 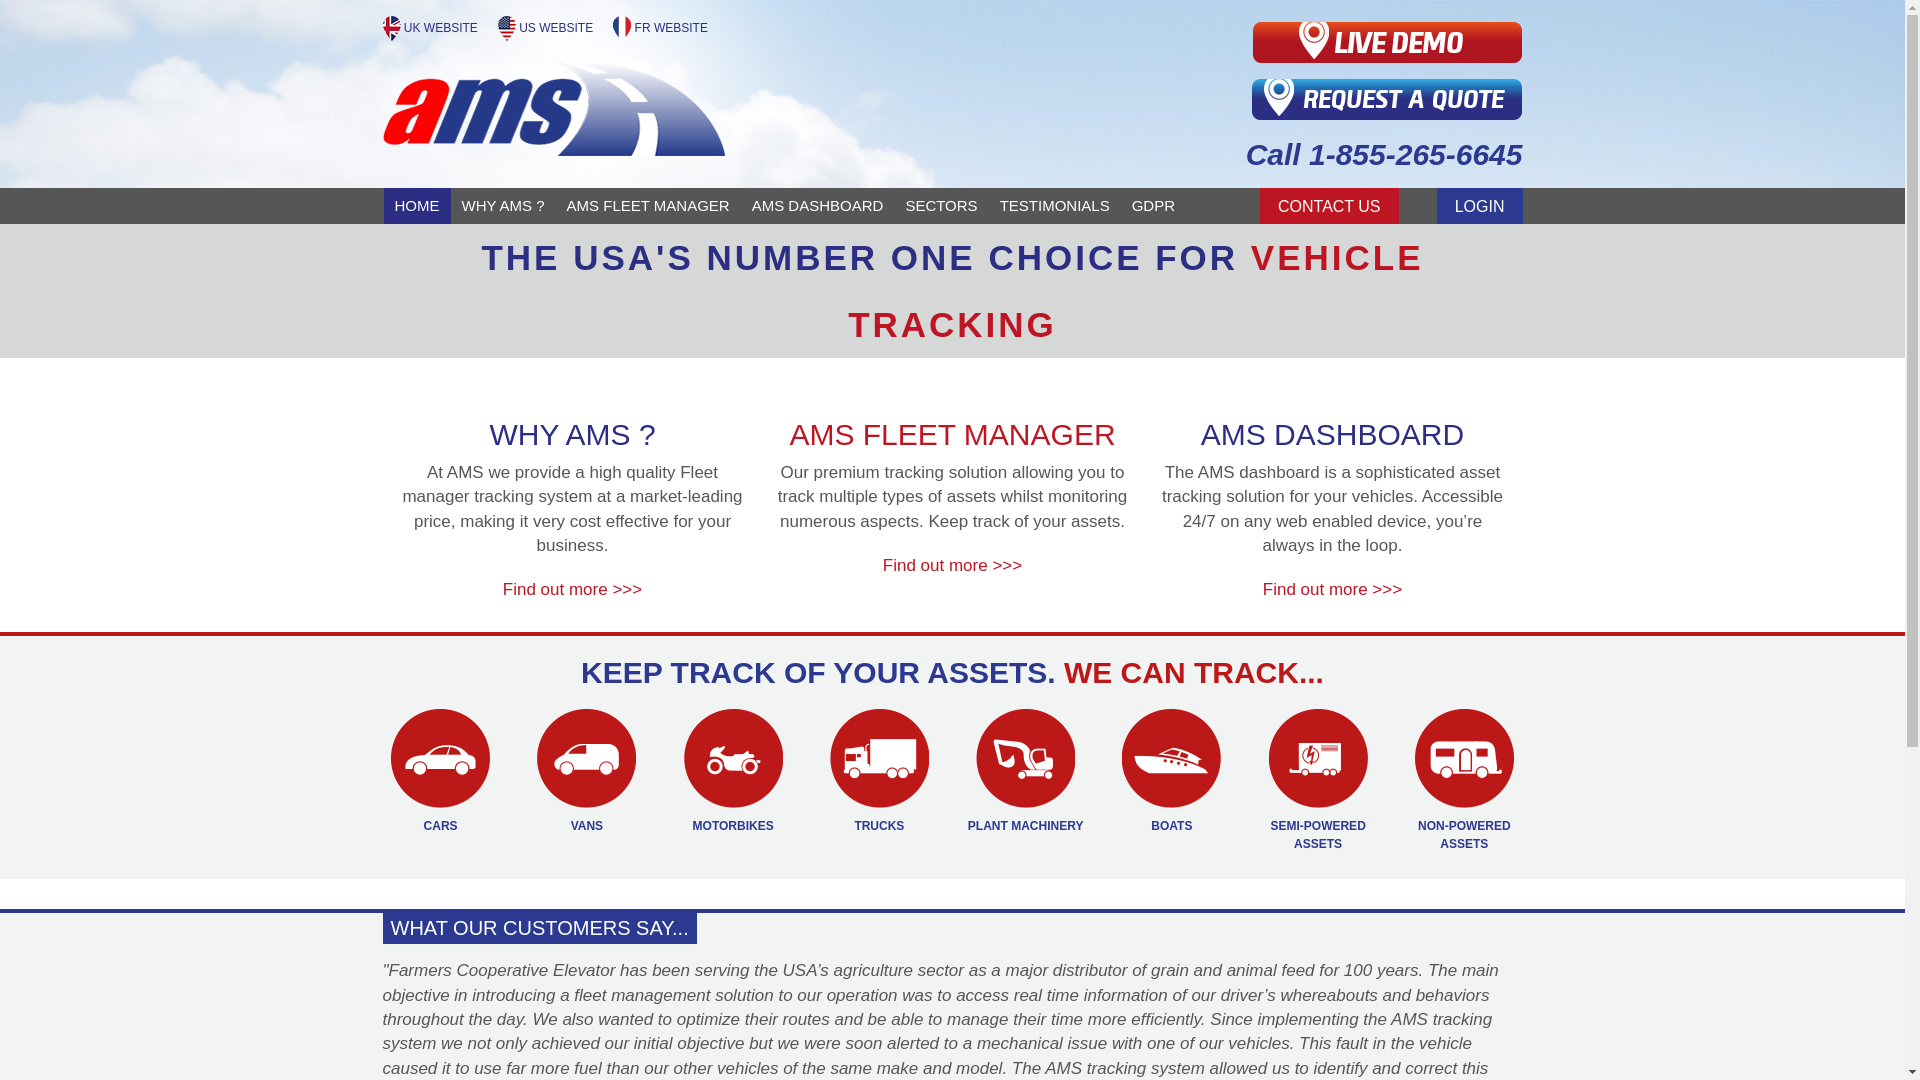 I want to click on Why AMS ?, so click(x=502, y=205).